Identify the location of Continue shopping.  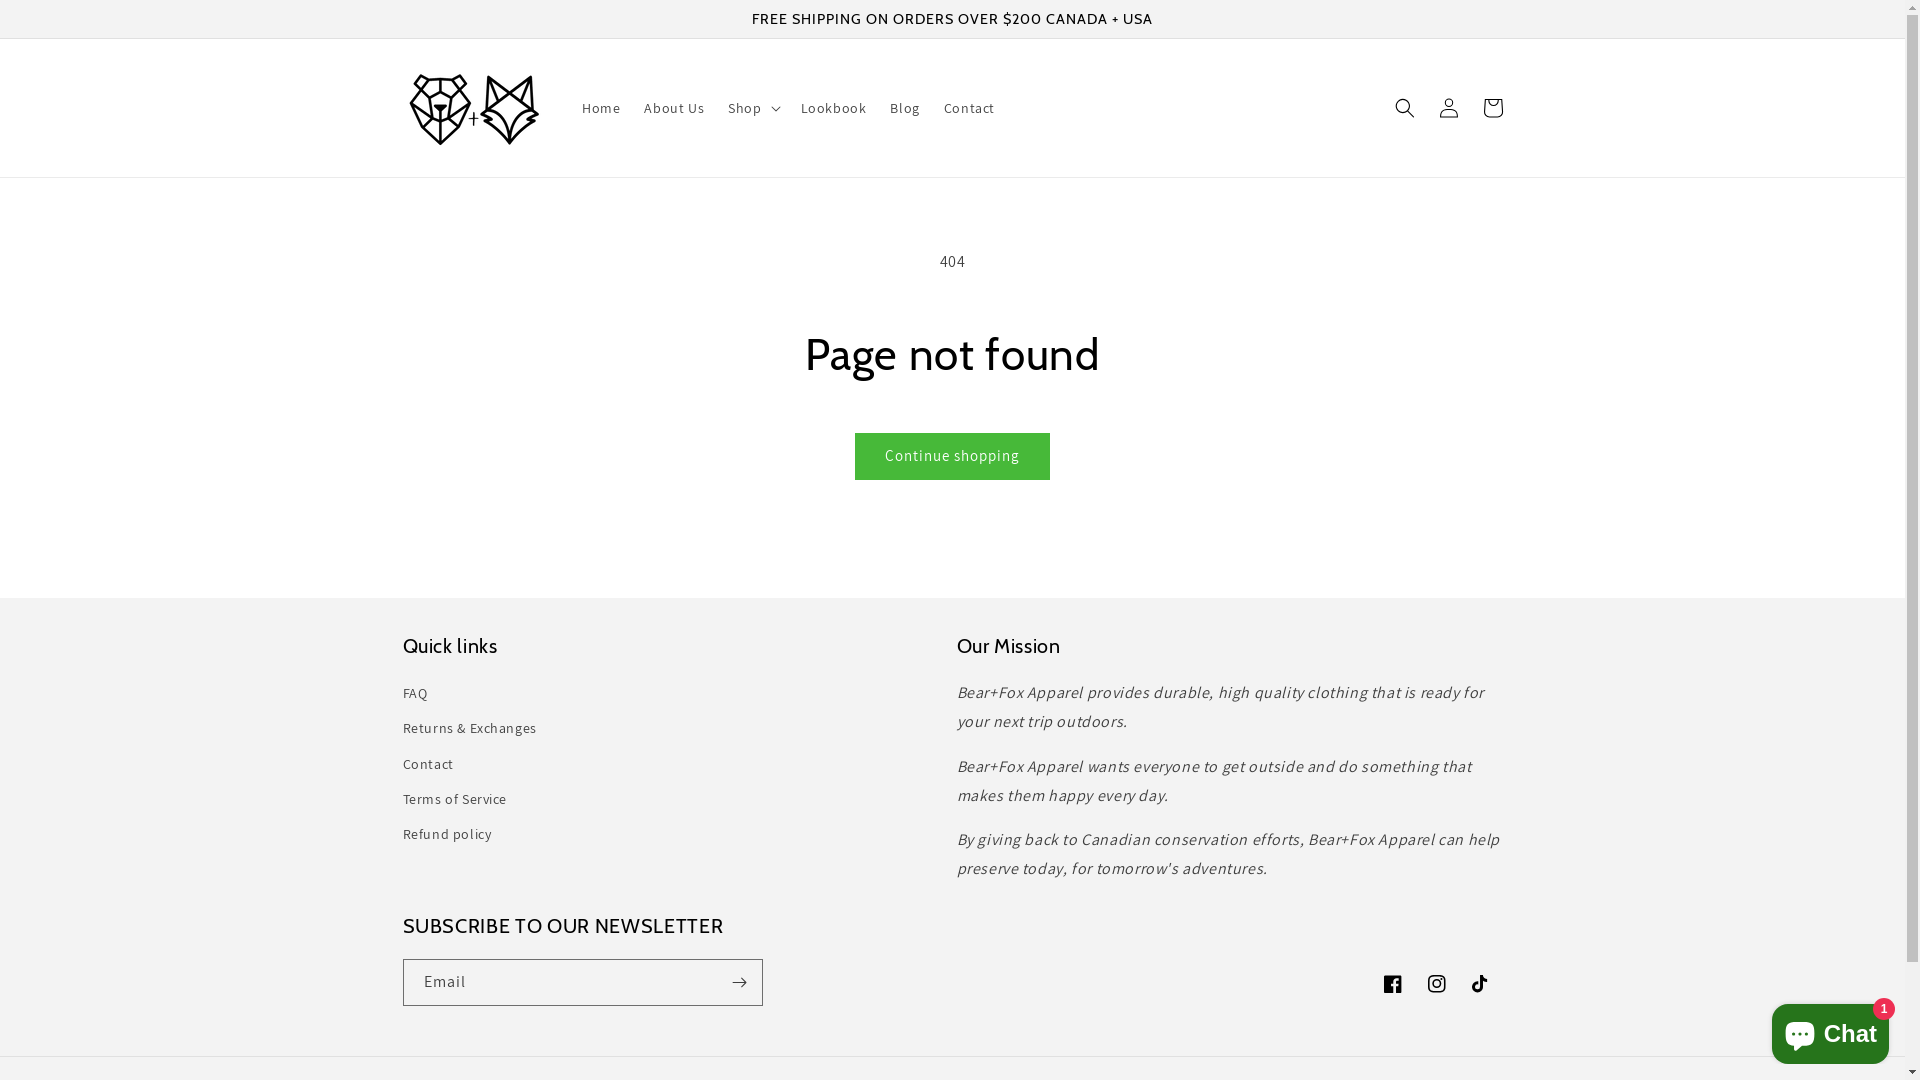
(952, 456).